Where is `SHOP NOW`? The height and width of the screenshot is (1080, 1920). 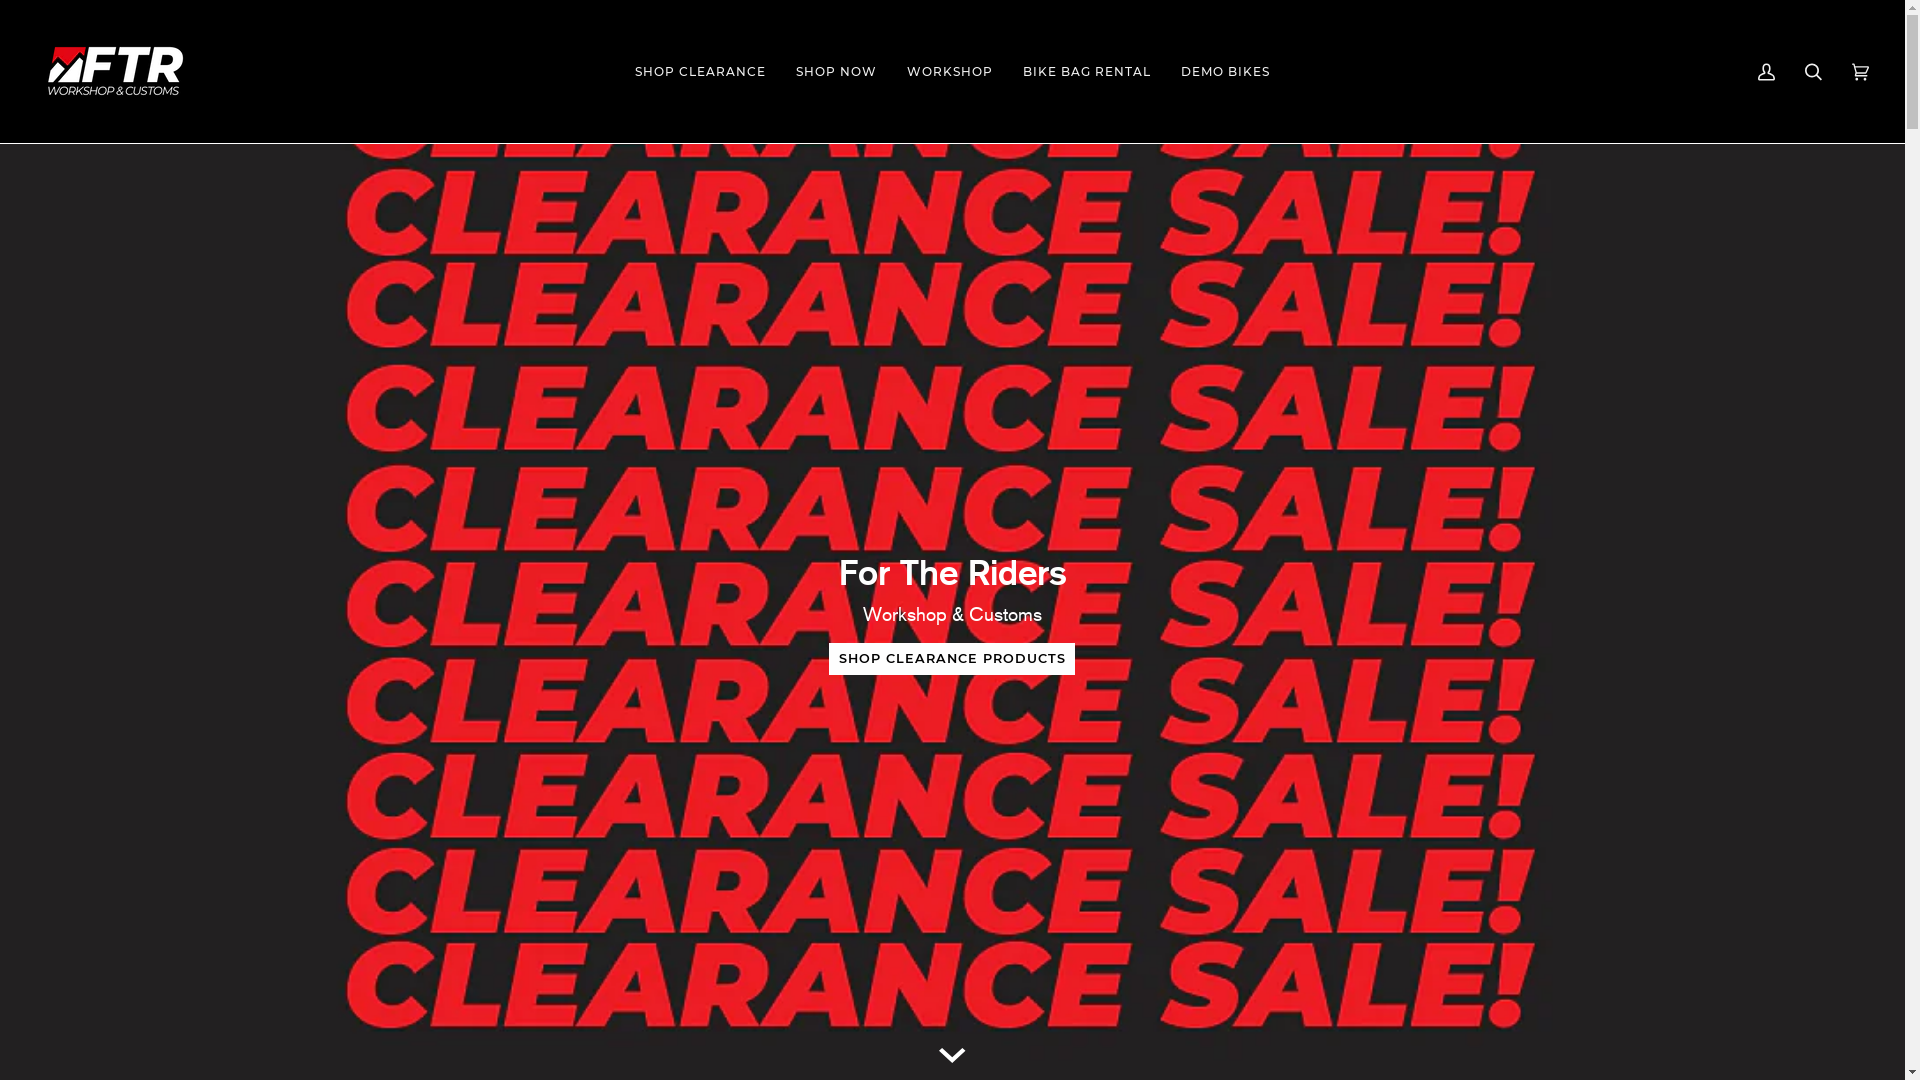
SHOP NOW is located at coordinates (836, 72).